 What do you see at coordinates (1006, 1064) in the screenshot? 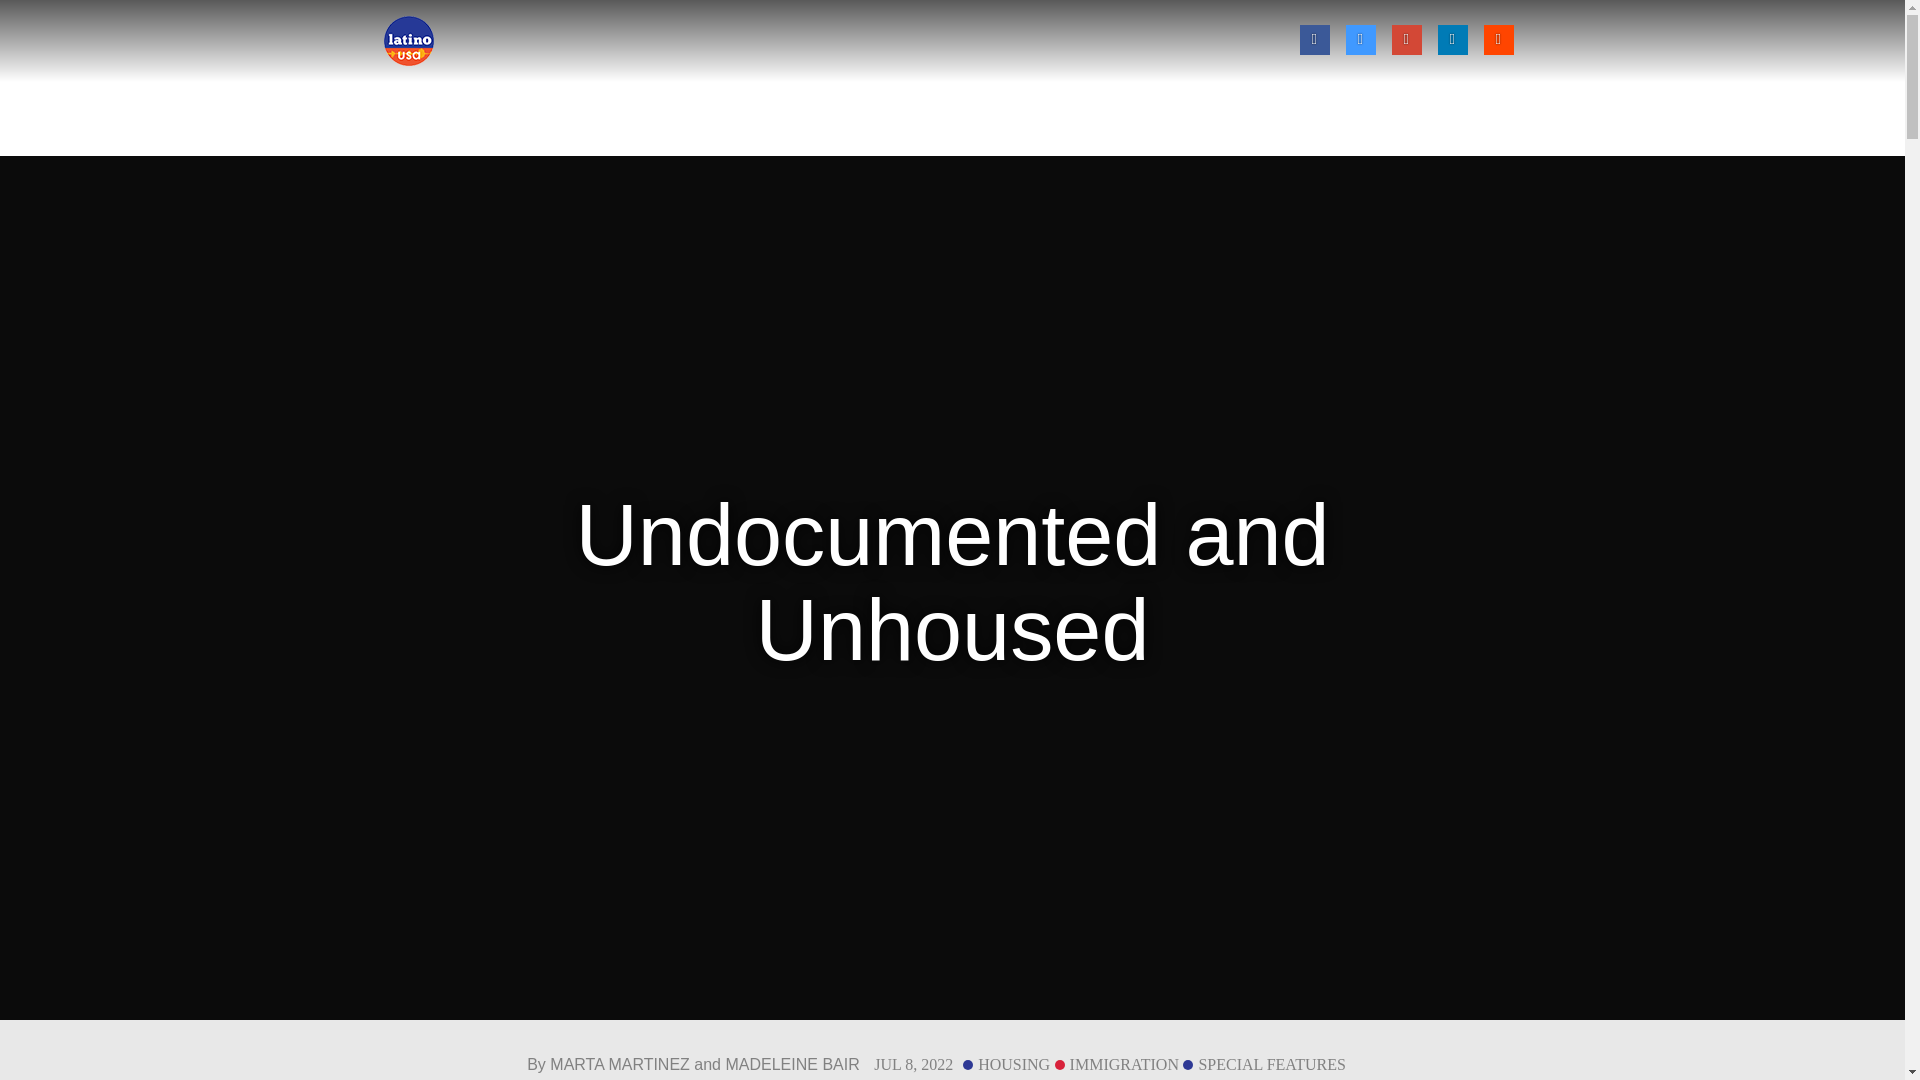
I see `HOUSING` at bounding box center [1006, 1064].